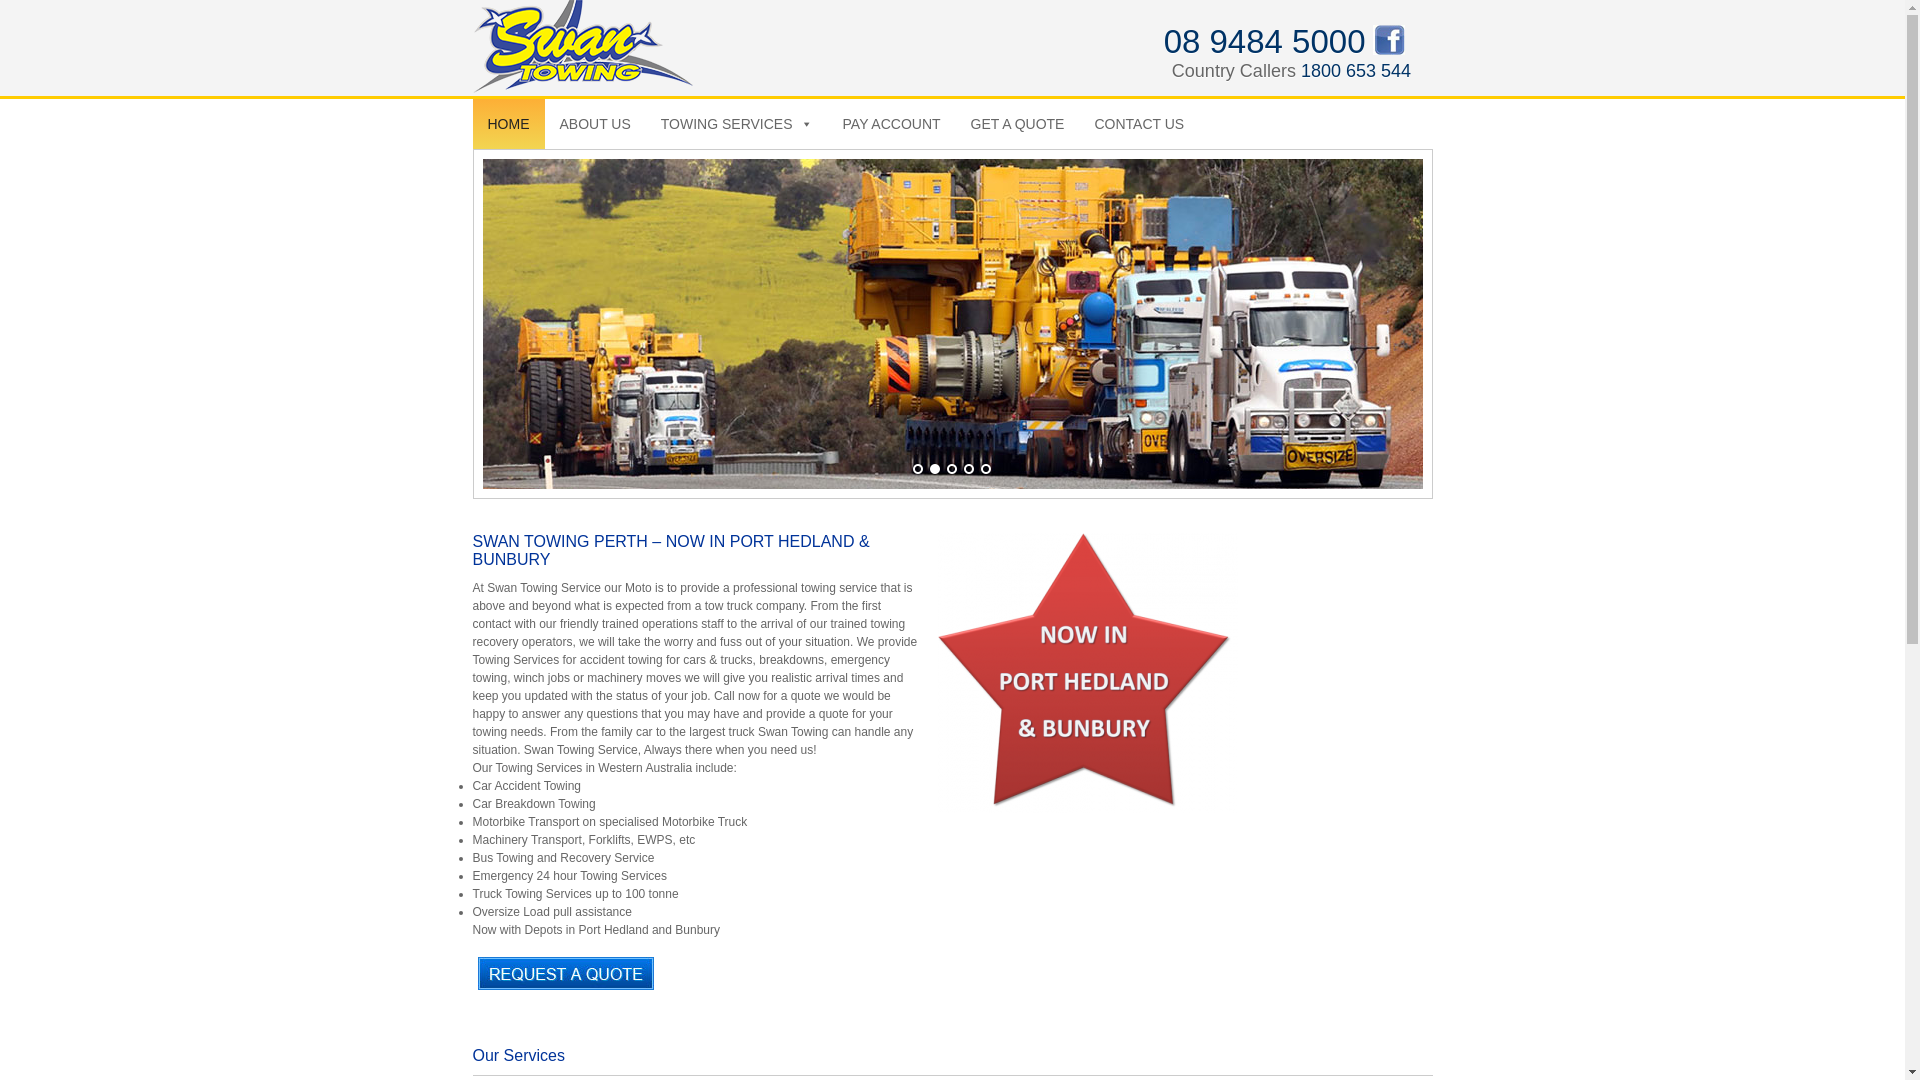 This screenshot has width=1920, height=1080. What do you see at coordinates (1018, 124) in the screenshot?
I see `GET A QUOTE` at bounding box center [1018, 124].